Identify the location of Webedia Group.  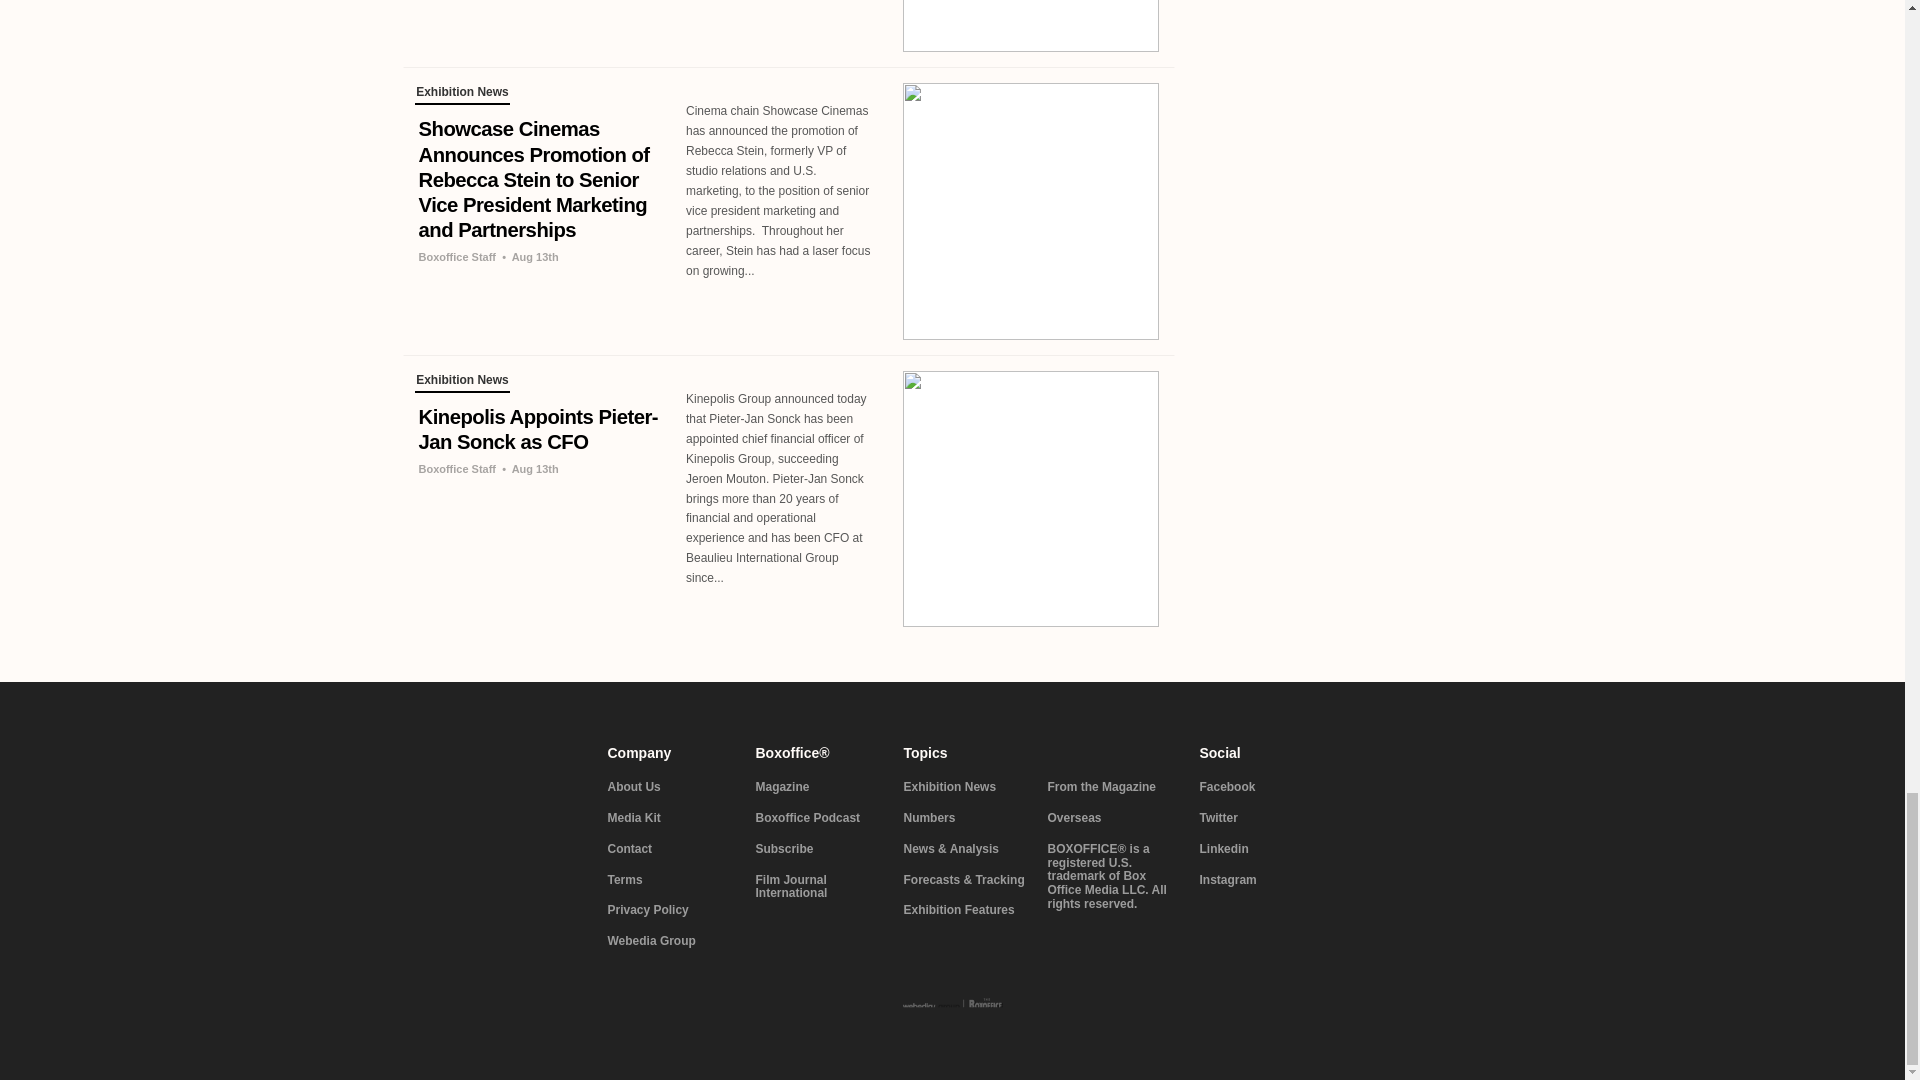
(670, 942).